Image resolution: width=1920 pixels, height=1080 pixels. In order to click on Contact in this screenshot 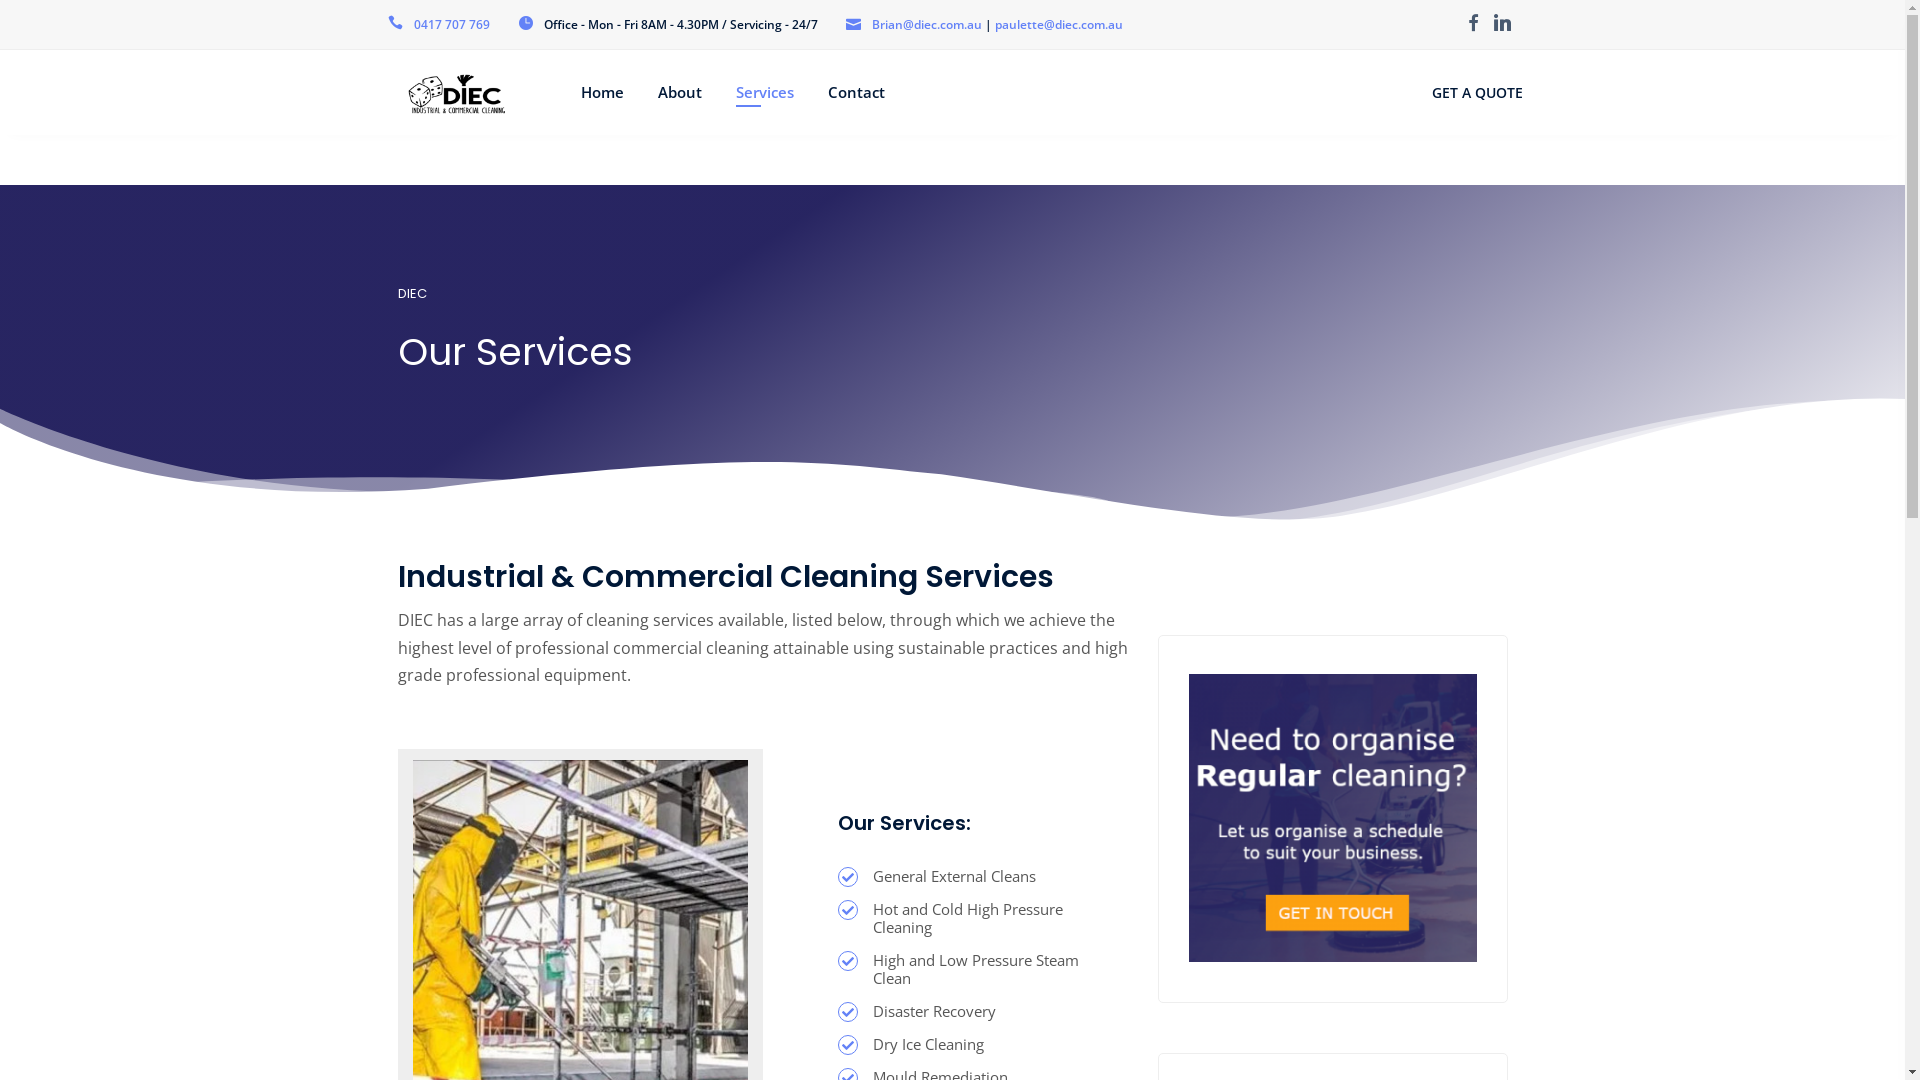, I will do `click(856, 92)`.